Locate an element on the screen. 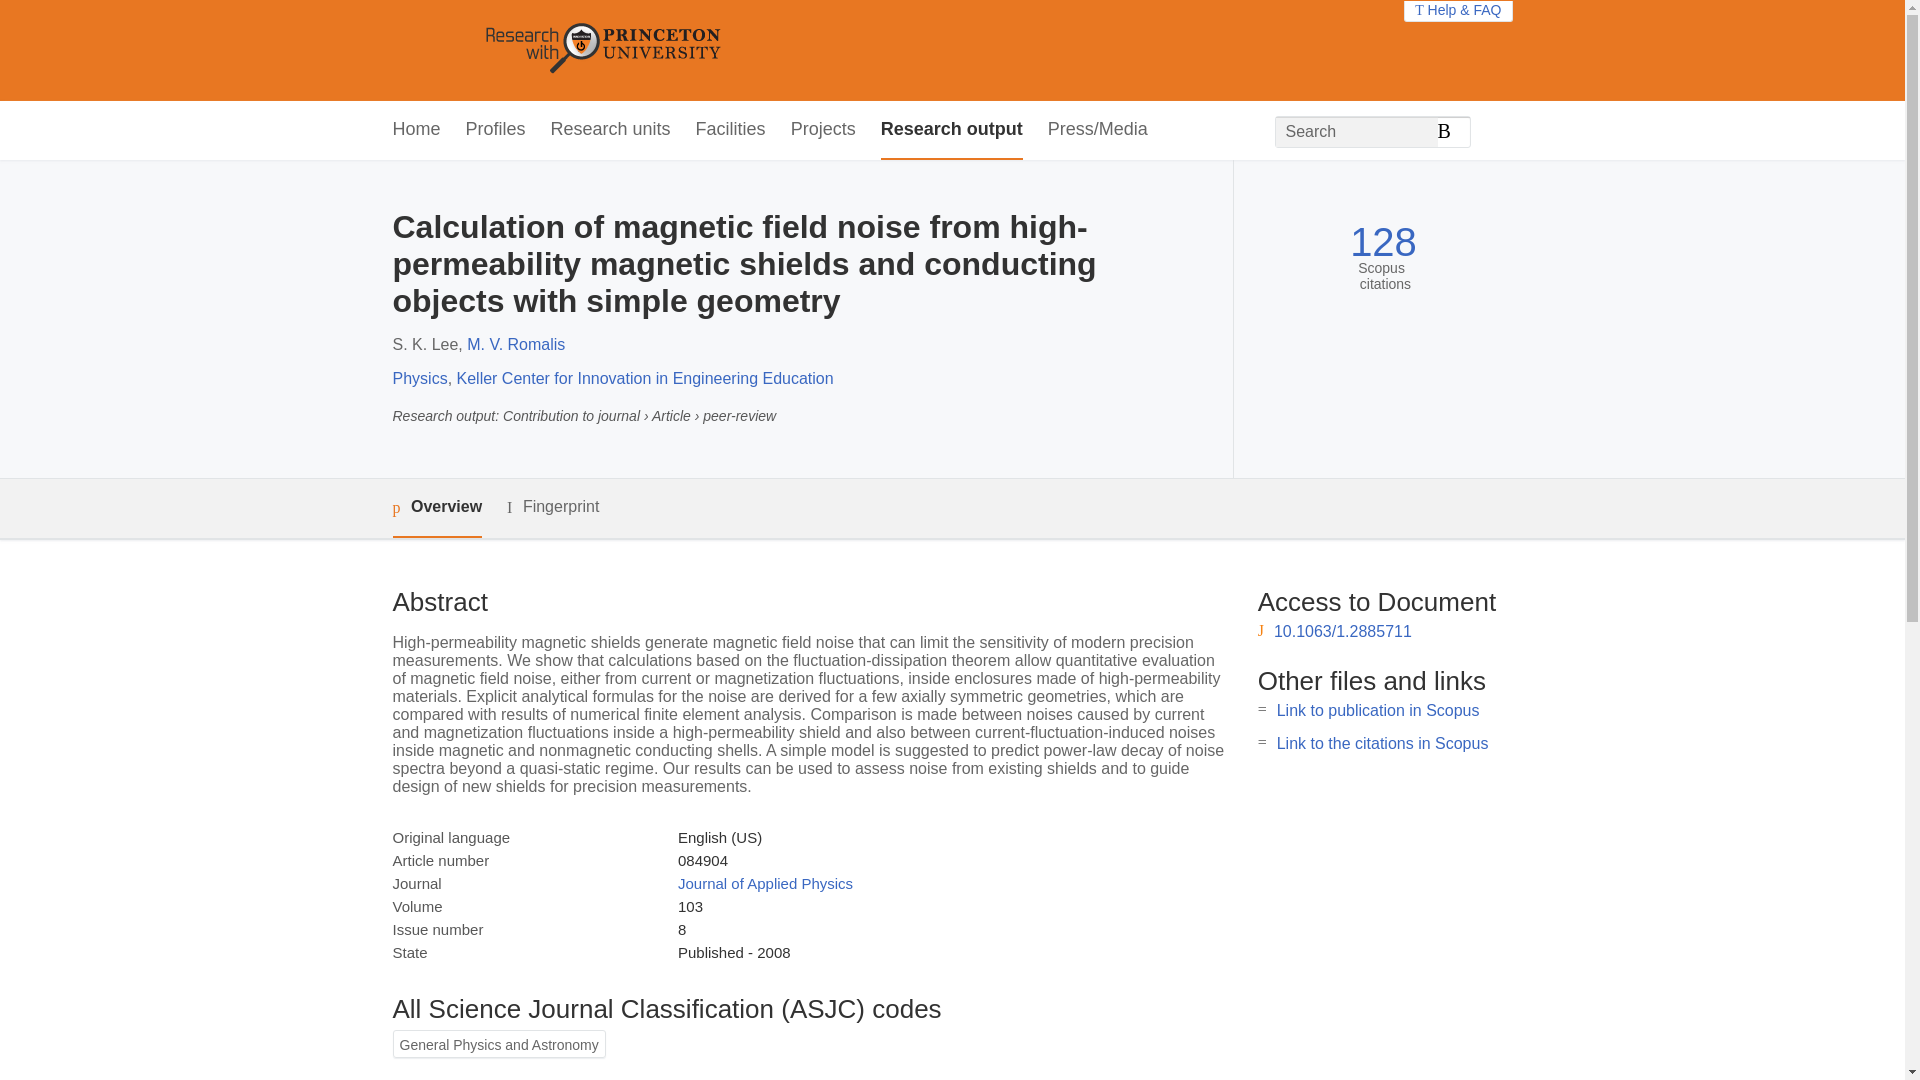 The image size is (1920, 1080). Facilities is located at coordinates (730, 130).